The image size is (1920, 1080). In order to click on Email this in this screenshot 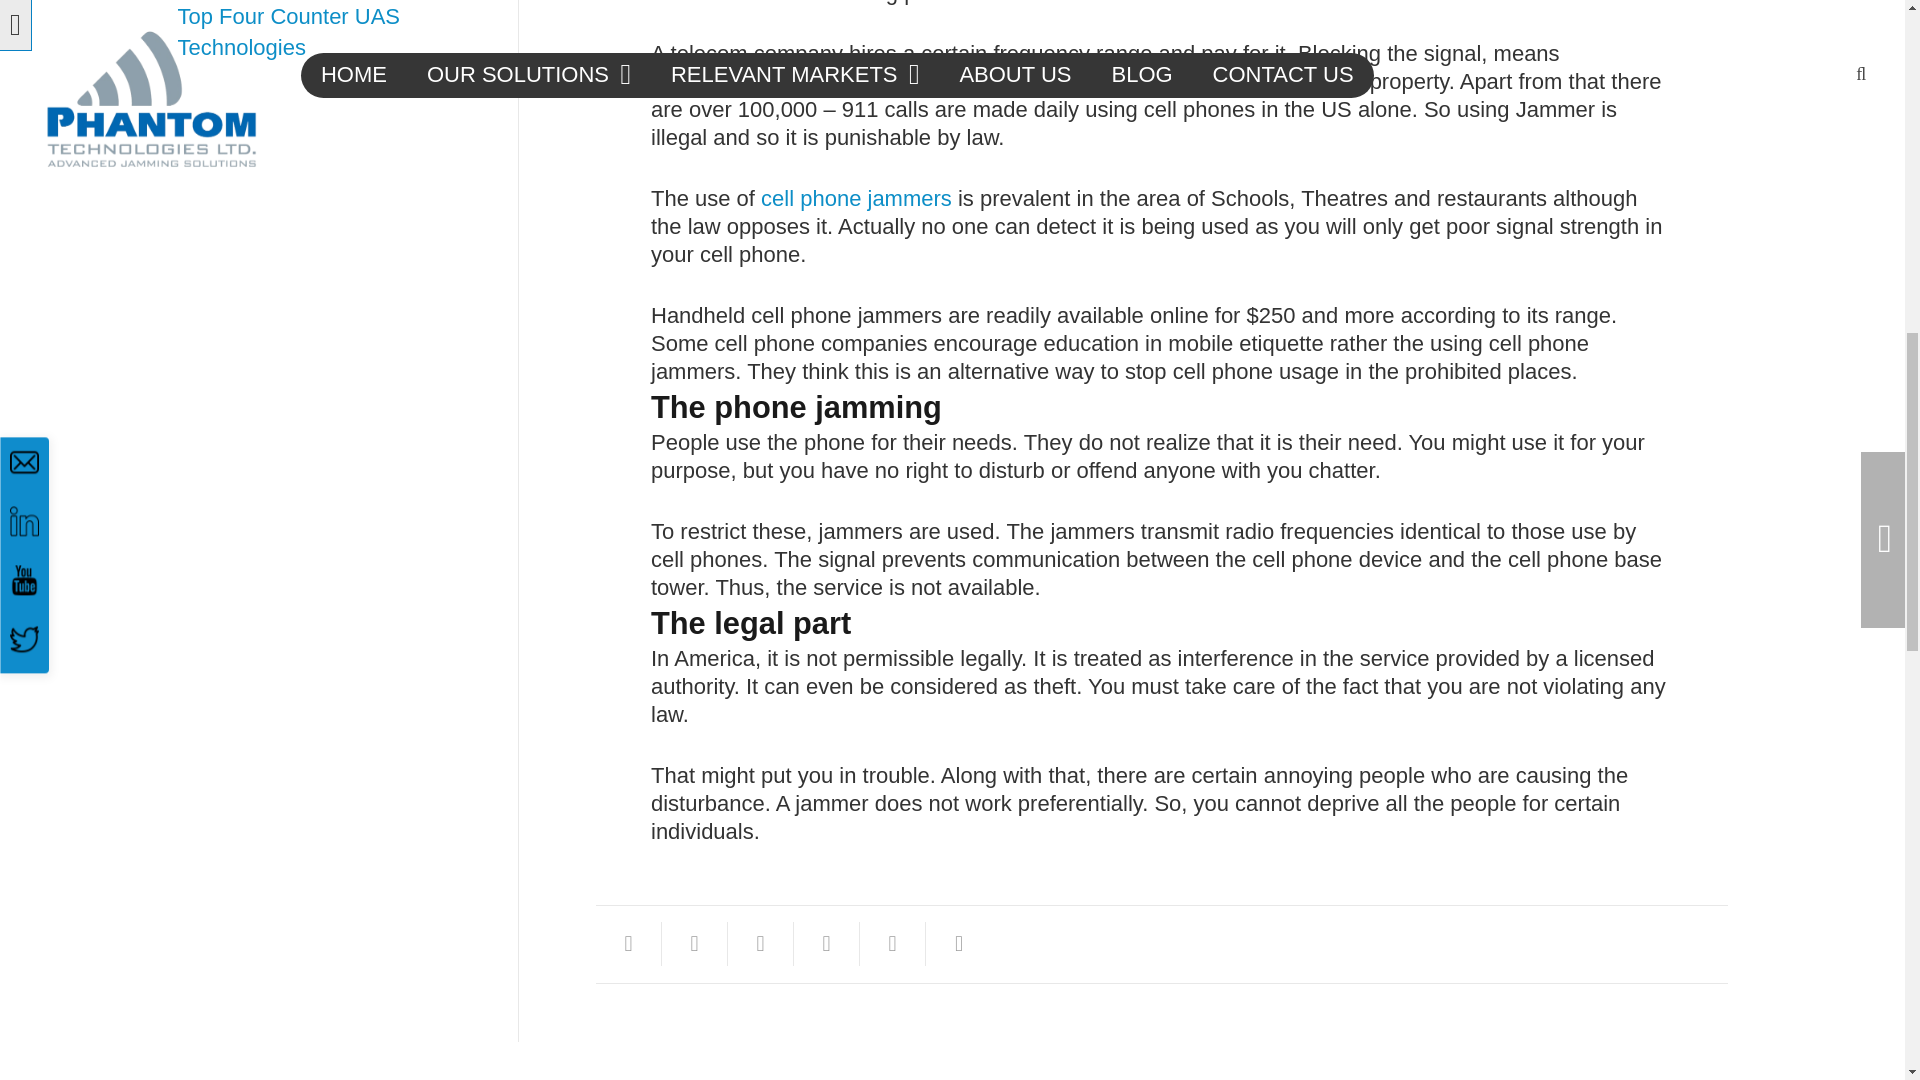, I will do `click(628, 944)`.